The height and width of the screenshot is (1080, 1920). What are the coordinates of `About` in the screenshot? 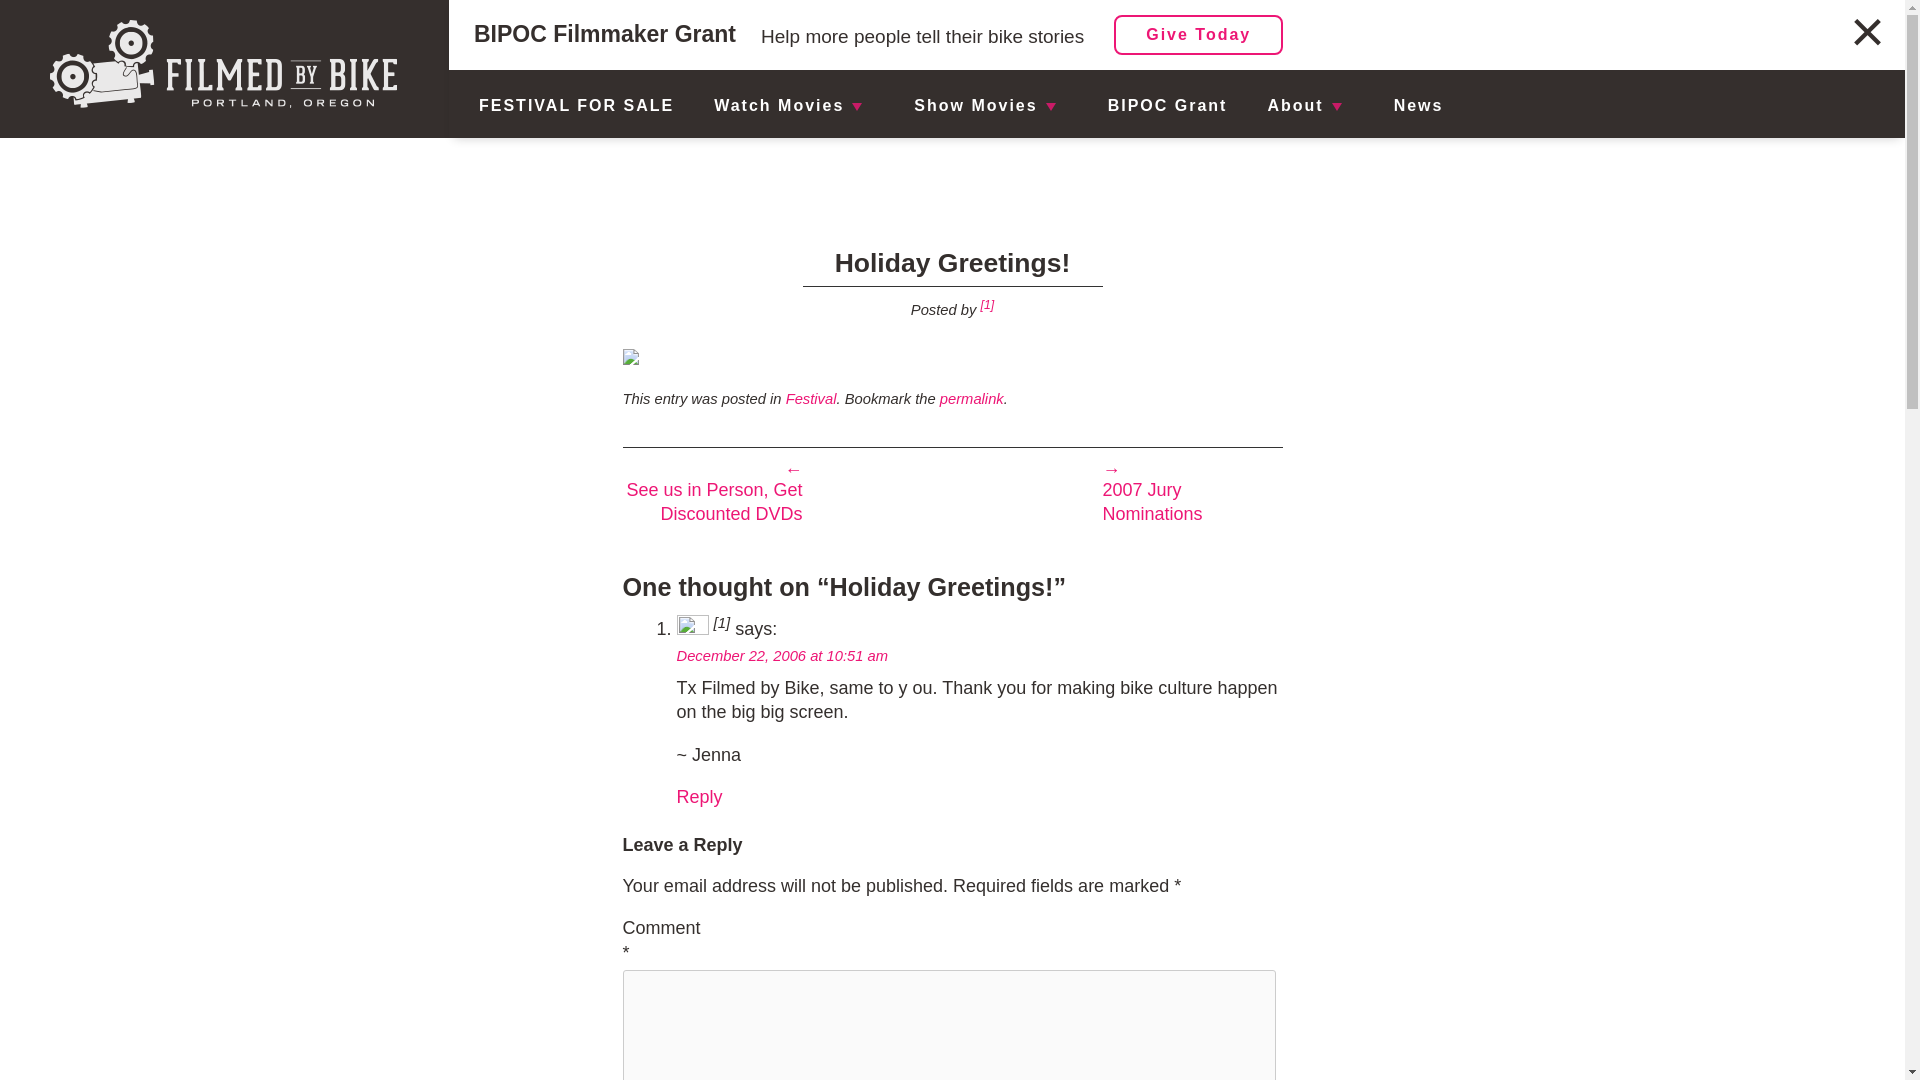 It's located at (1294, 106).